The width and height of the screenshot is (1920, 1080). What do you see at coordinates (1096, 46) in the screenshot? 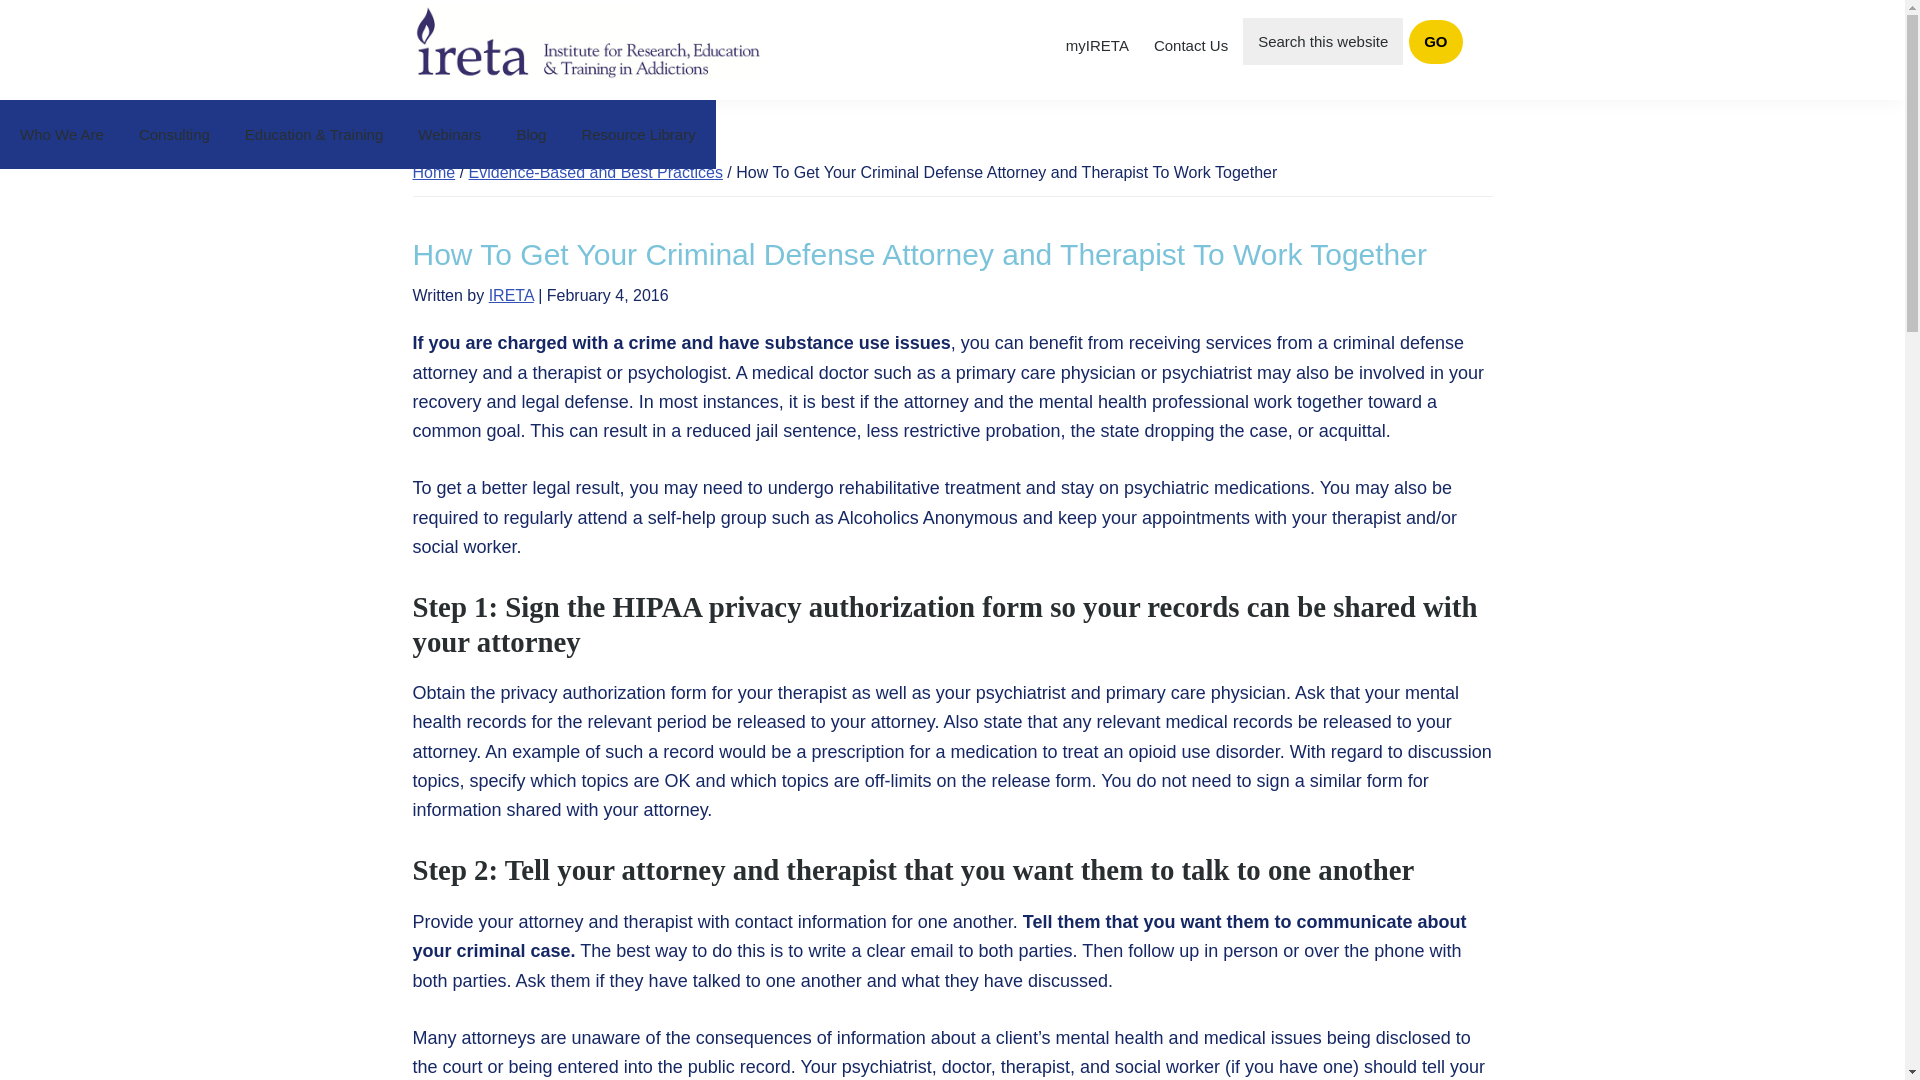
I see `myIRETA` at bounding box center [1096, 46].